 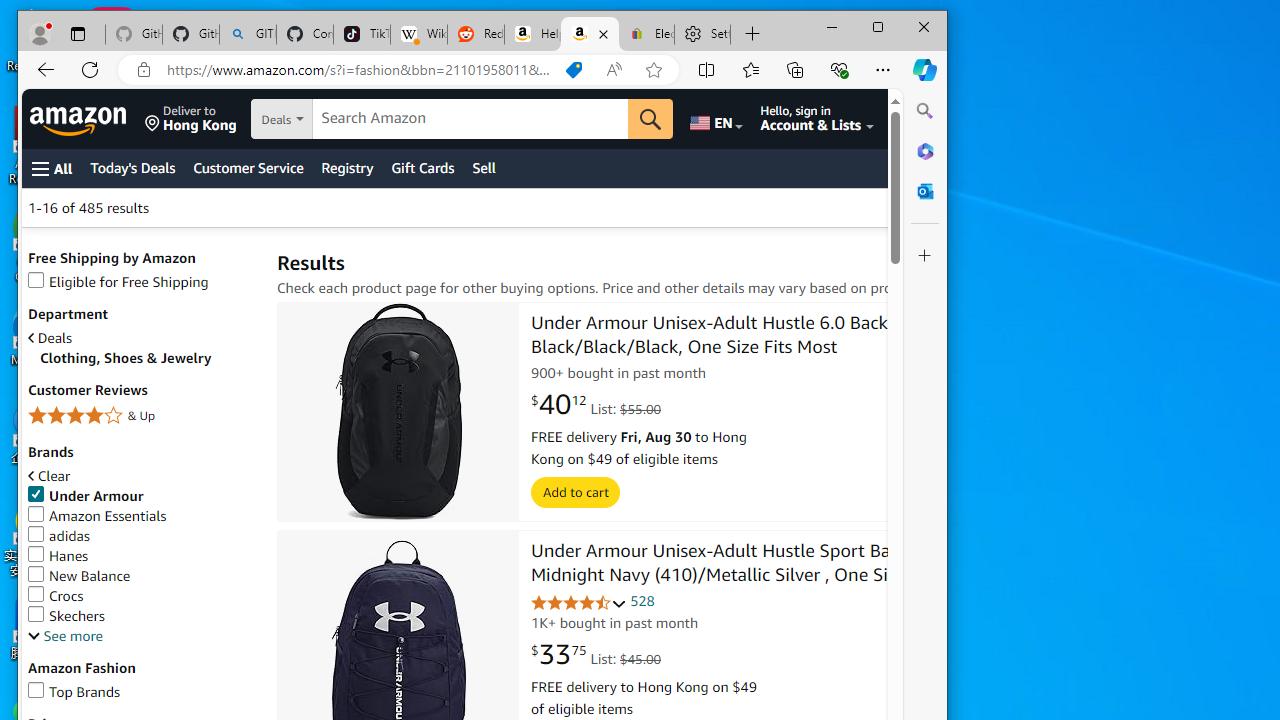 What do you see at coordinates (142, 692) in the screenshot?
I see `Top Brands` at bounding box center [142, 692].